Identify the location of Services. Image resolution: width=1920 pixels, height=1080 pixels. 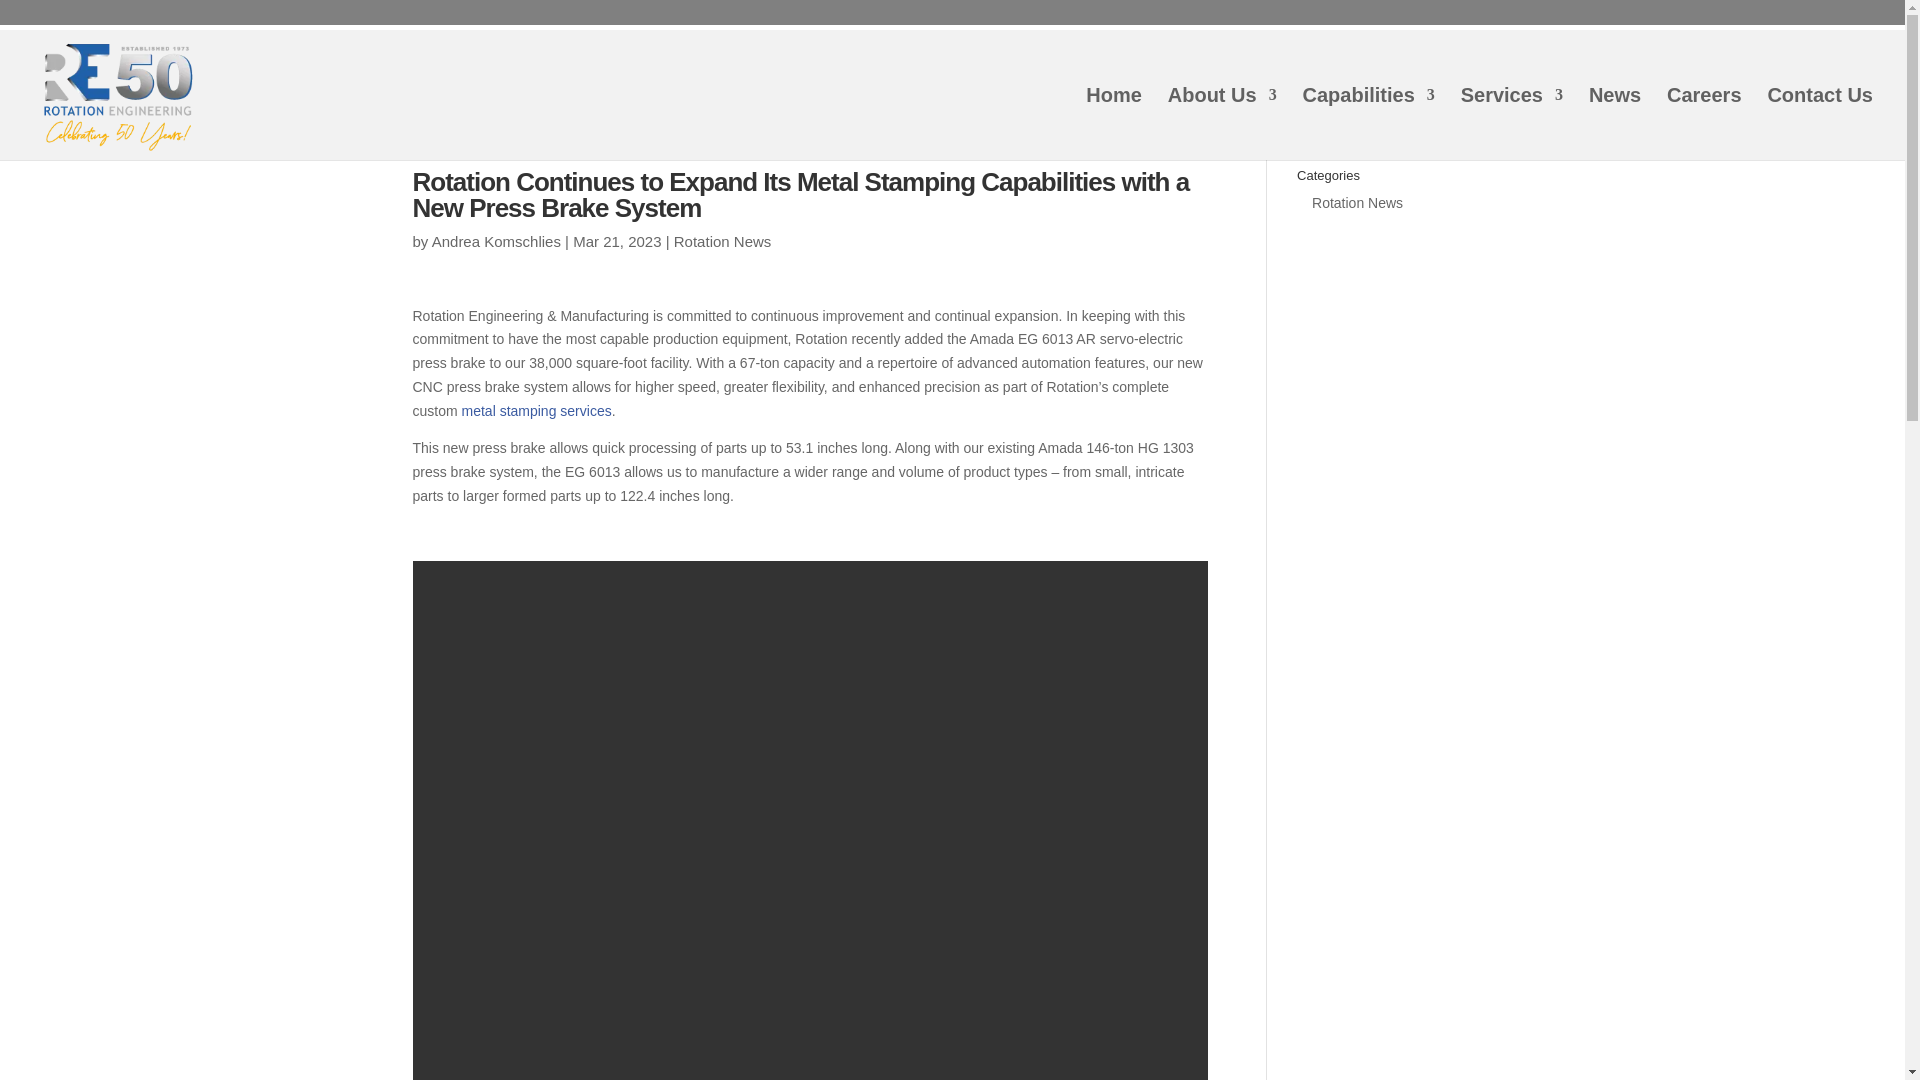
(1512, 123).